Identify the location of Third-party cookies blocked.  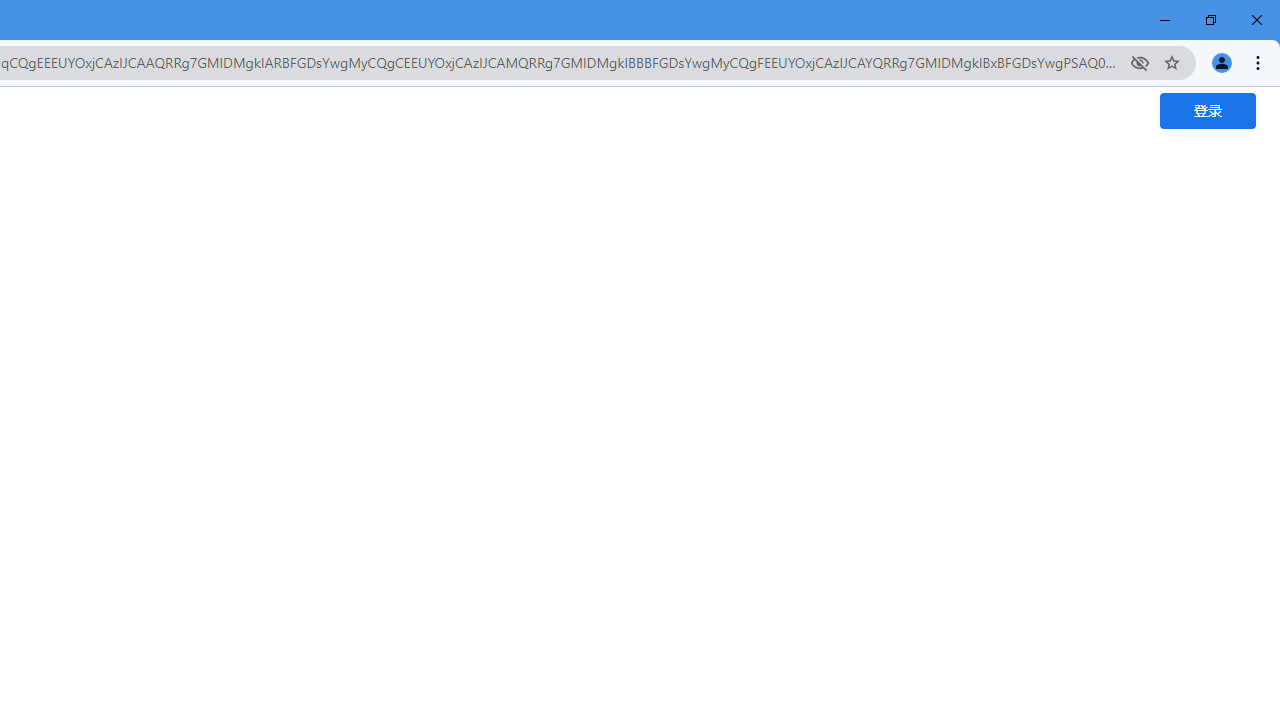
(1140, 62).